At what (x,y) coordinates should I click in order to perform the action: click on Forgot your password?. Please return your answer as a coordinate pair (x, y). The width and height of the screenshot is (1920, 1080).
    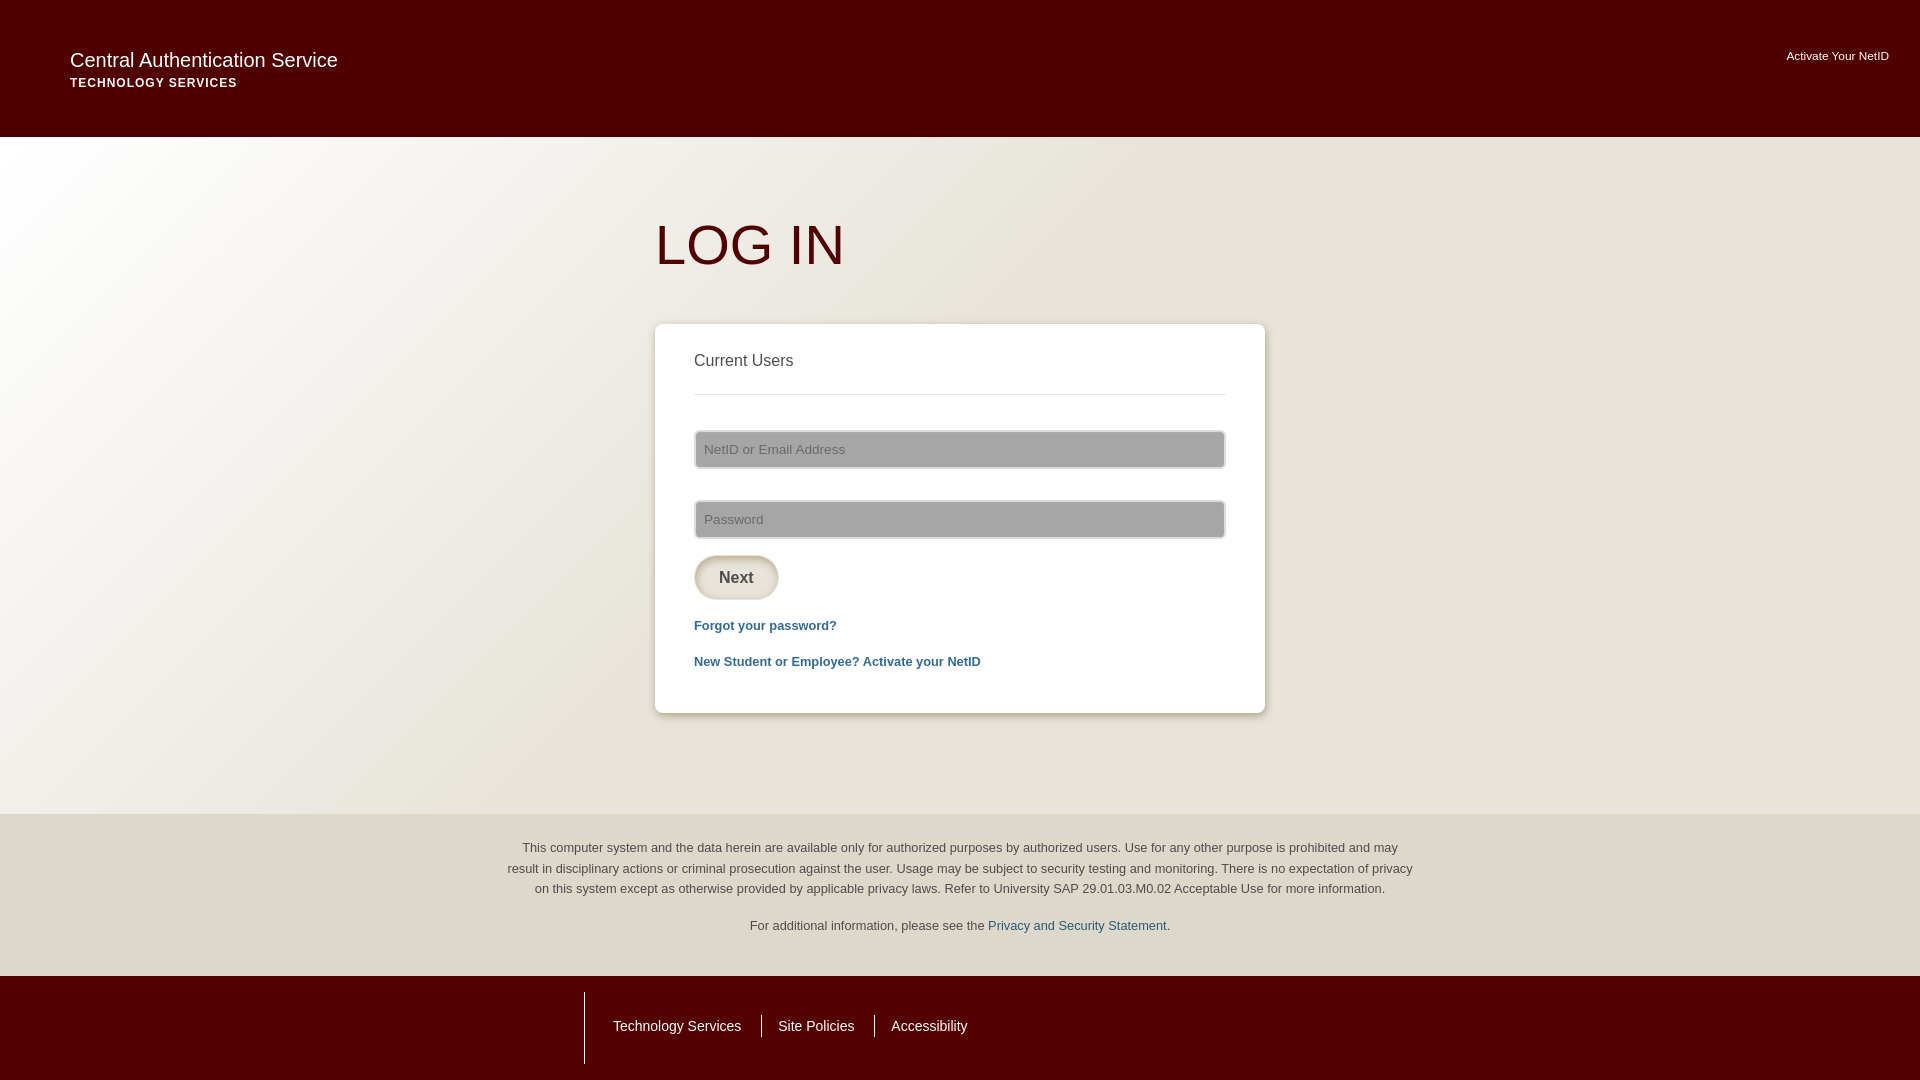
    Looking at the image, I should click on (928, 1026).